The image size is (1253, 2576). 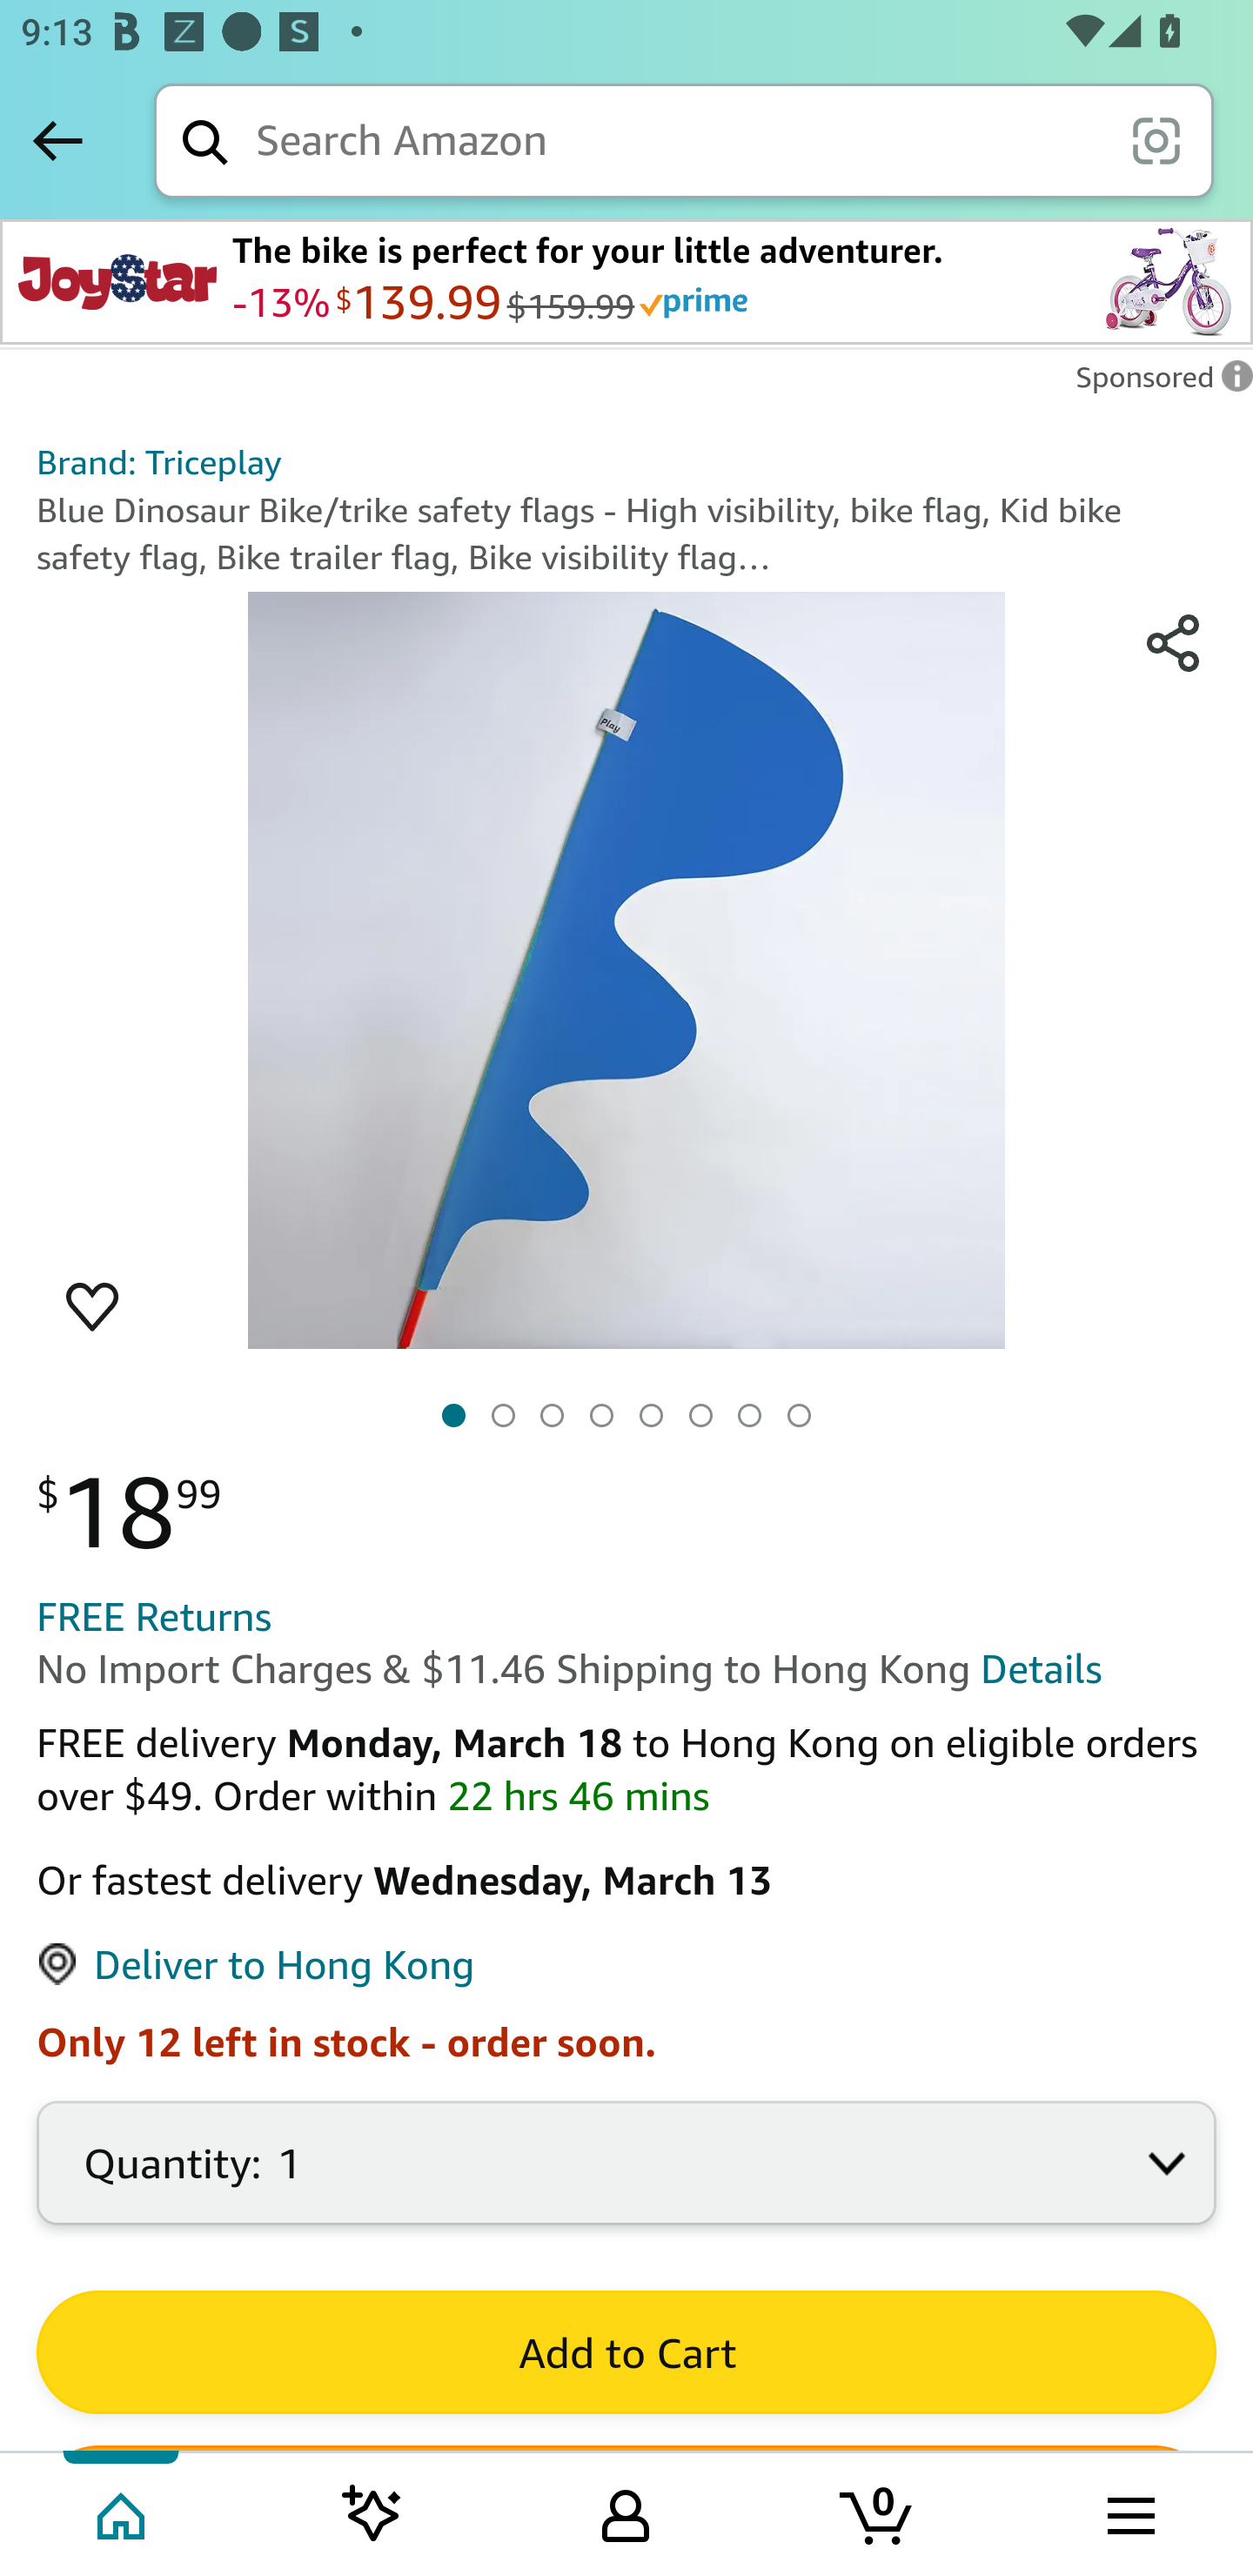 I want to click on Cart 0 item Tab 4 of 5 0, so click(x=878, y=2512).